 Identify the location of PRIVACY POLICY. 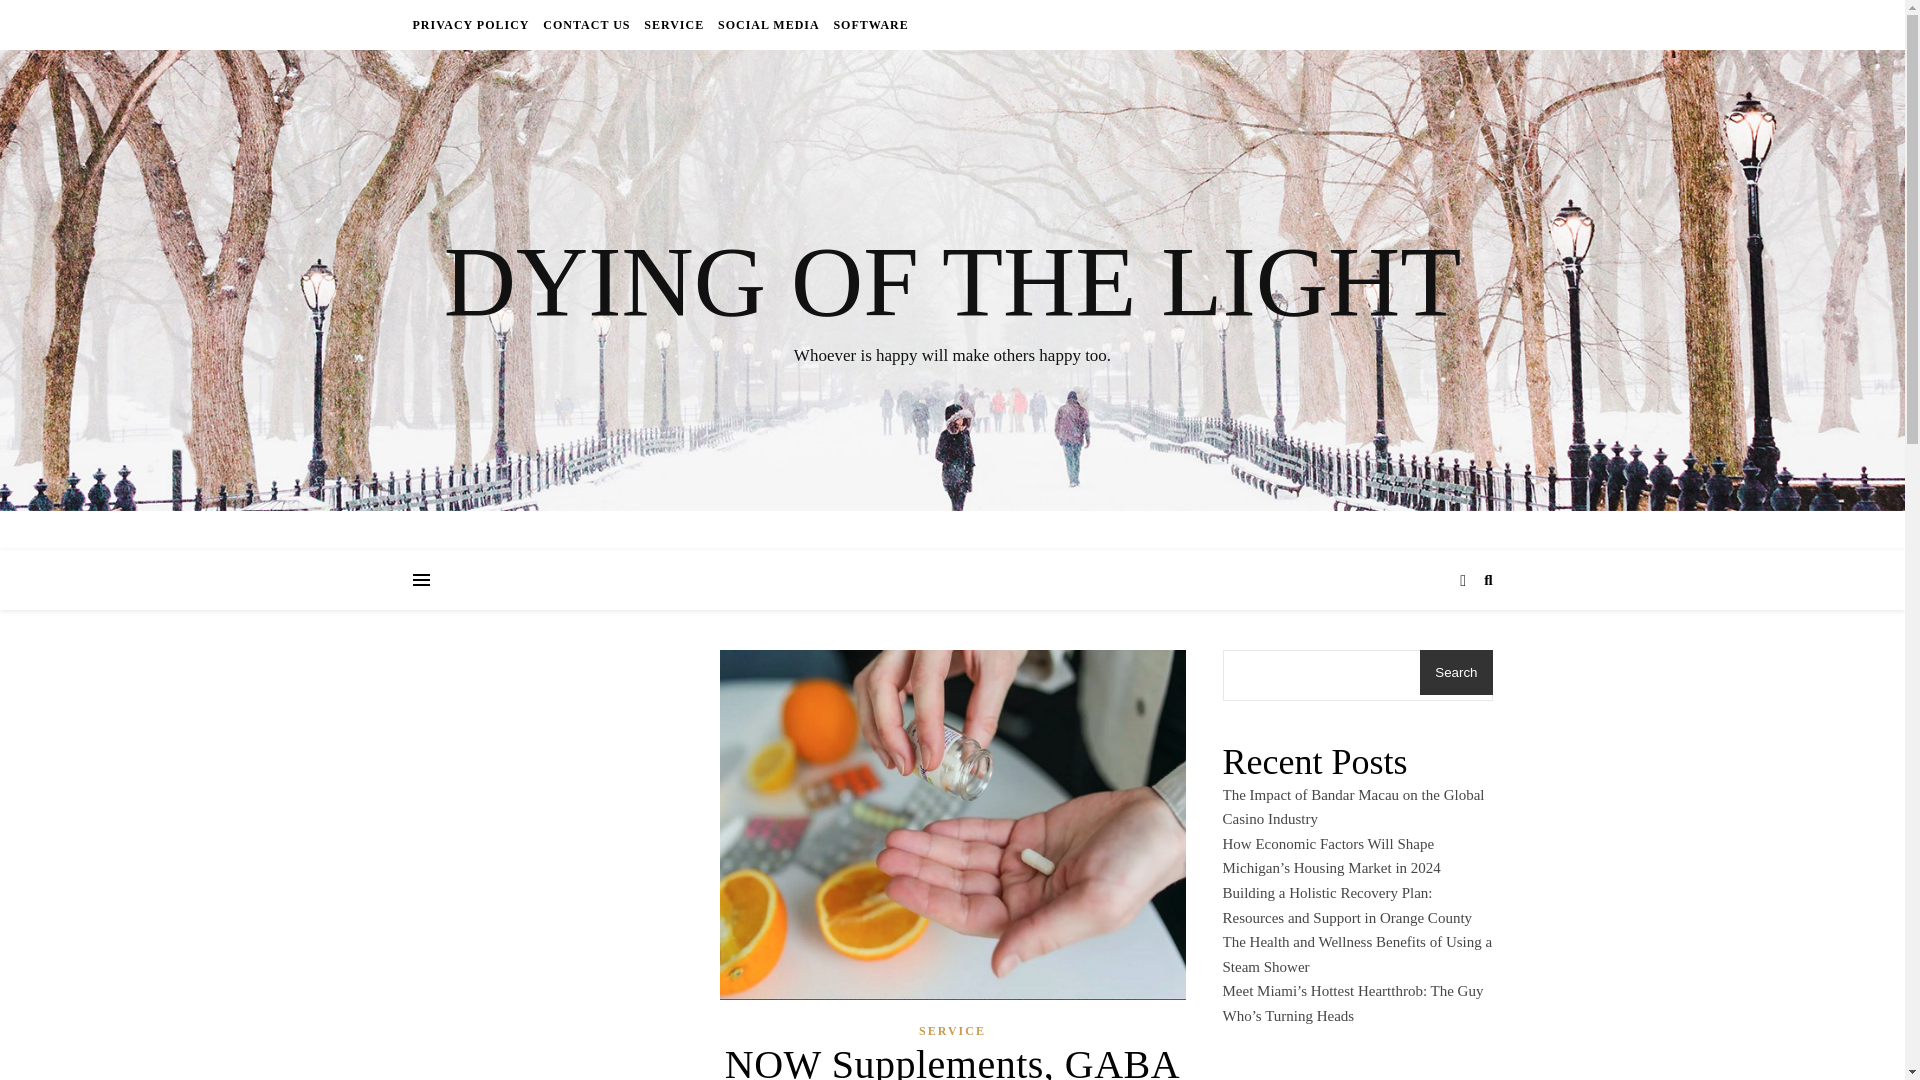
(472, 24).